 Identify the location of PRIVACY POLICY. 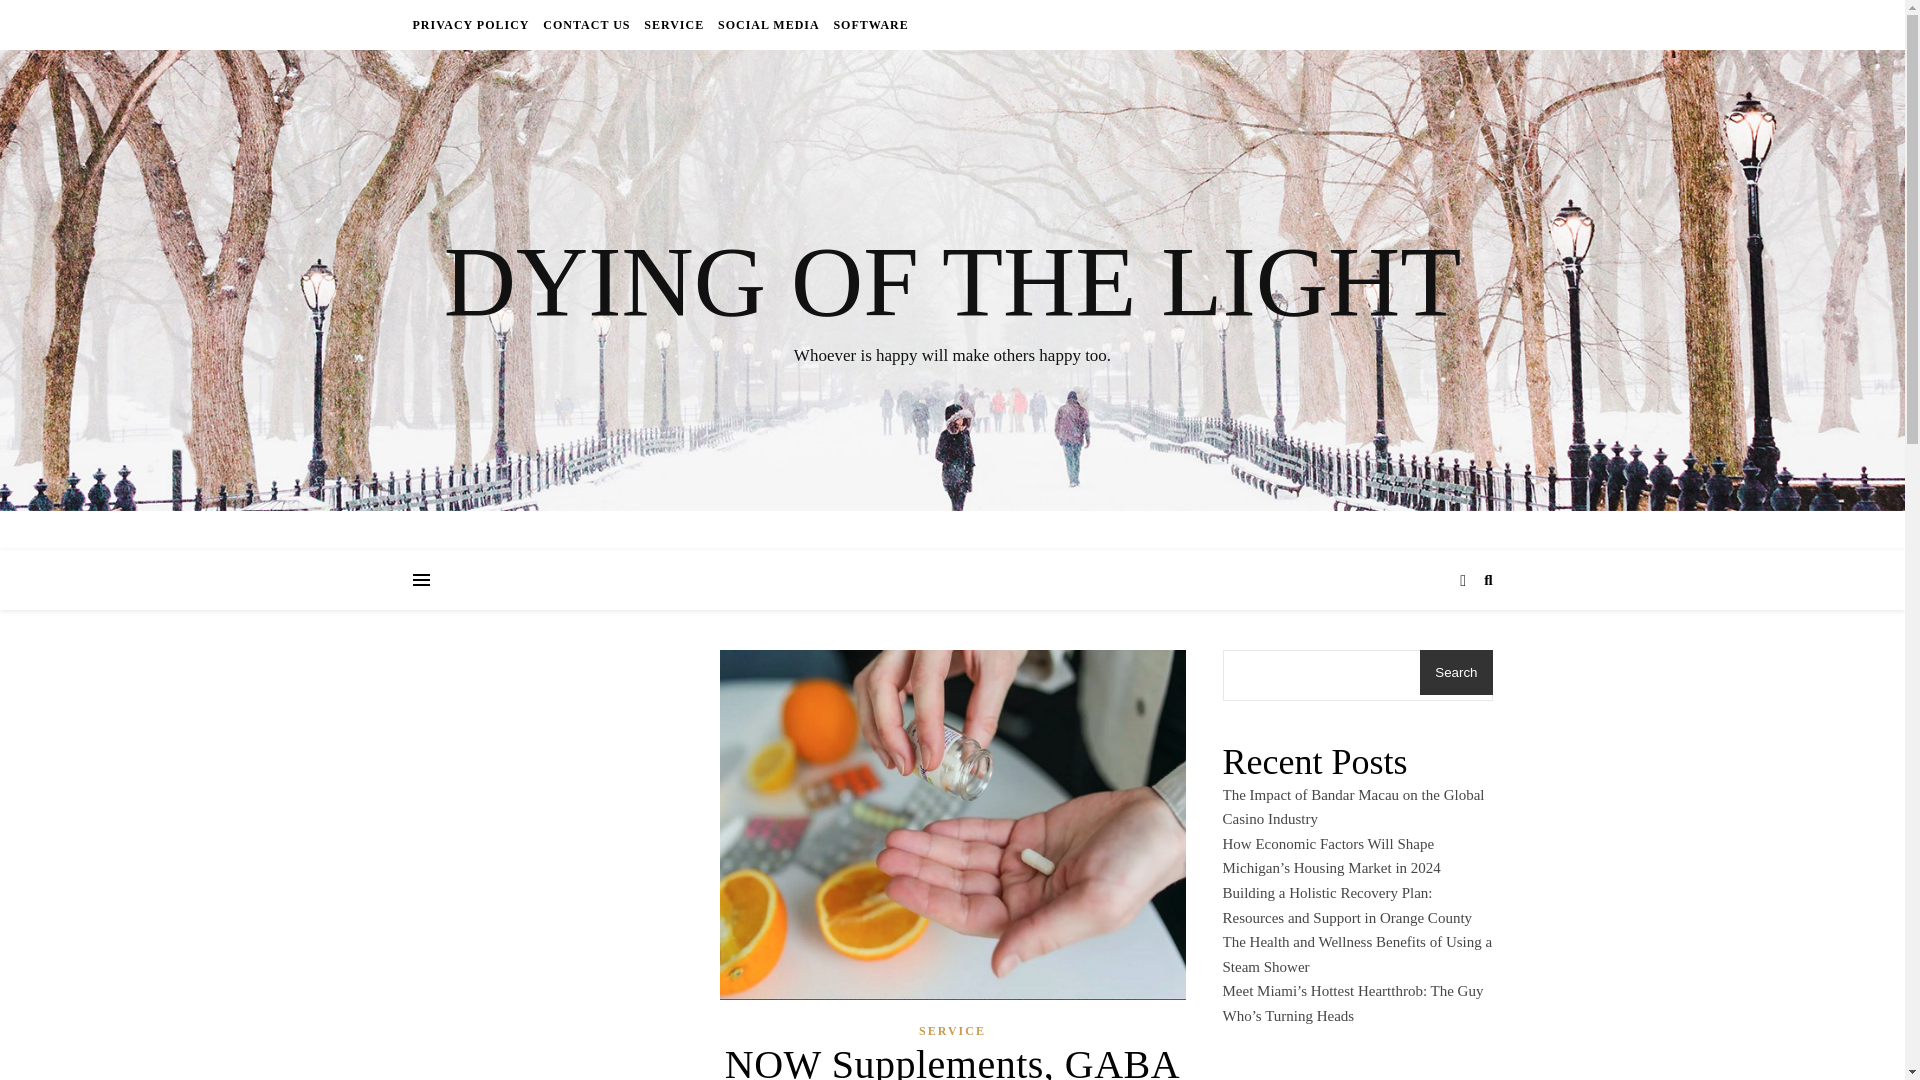
(472, 24).